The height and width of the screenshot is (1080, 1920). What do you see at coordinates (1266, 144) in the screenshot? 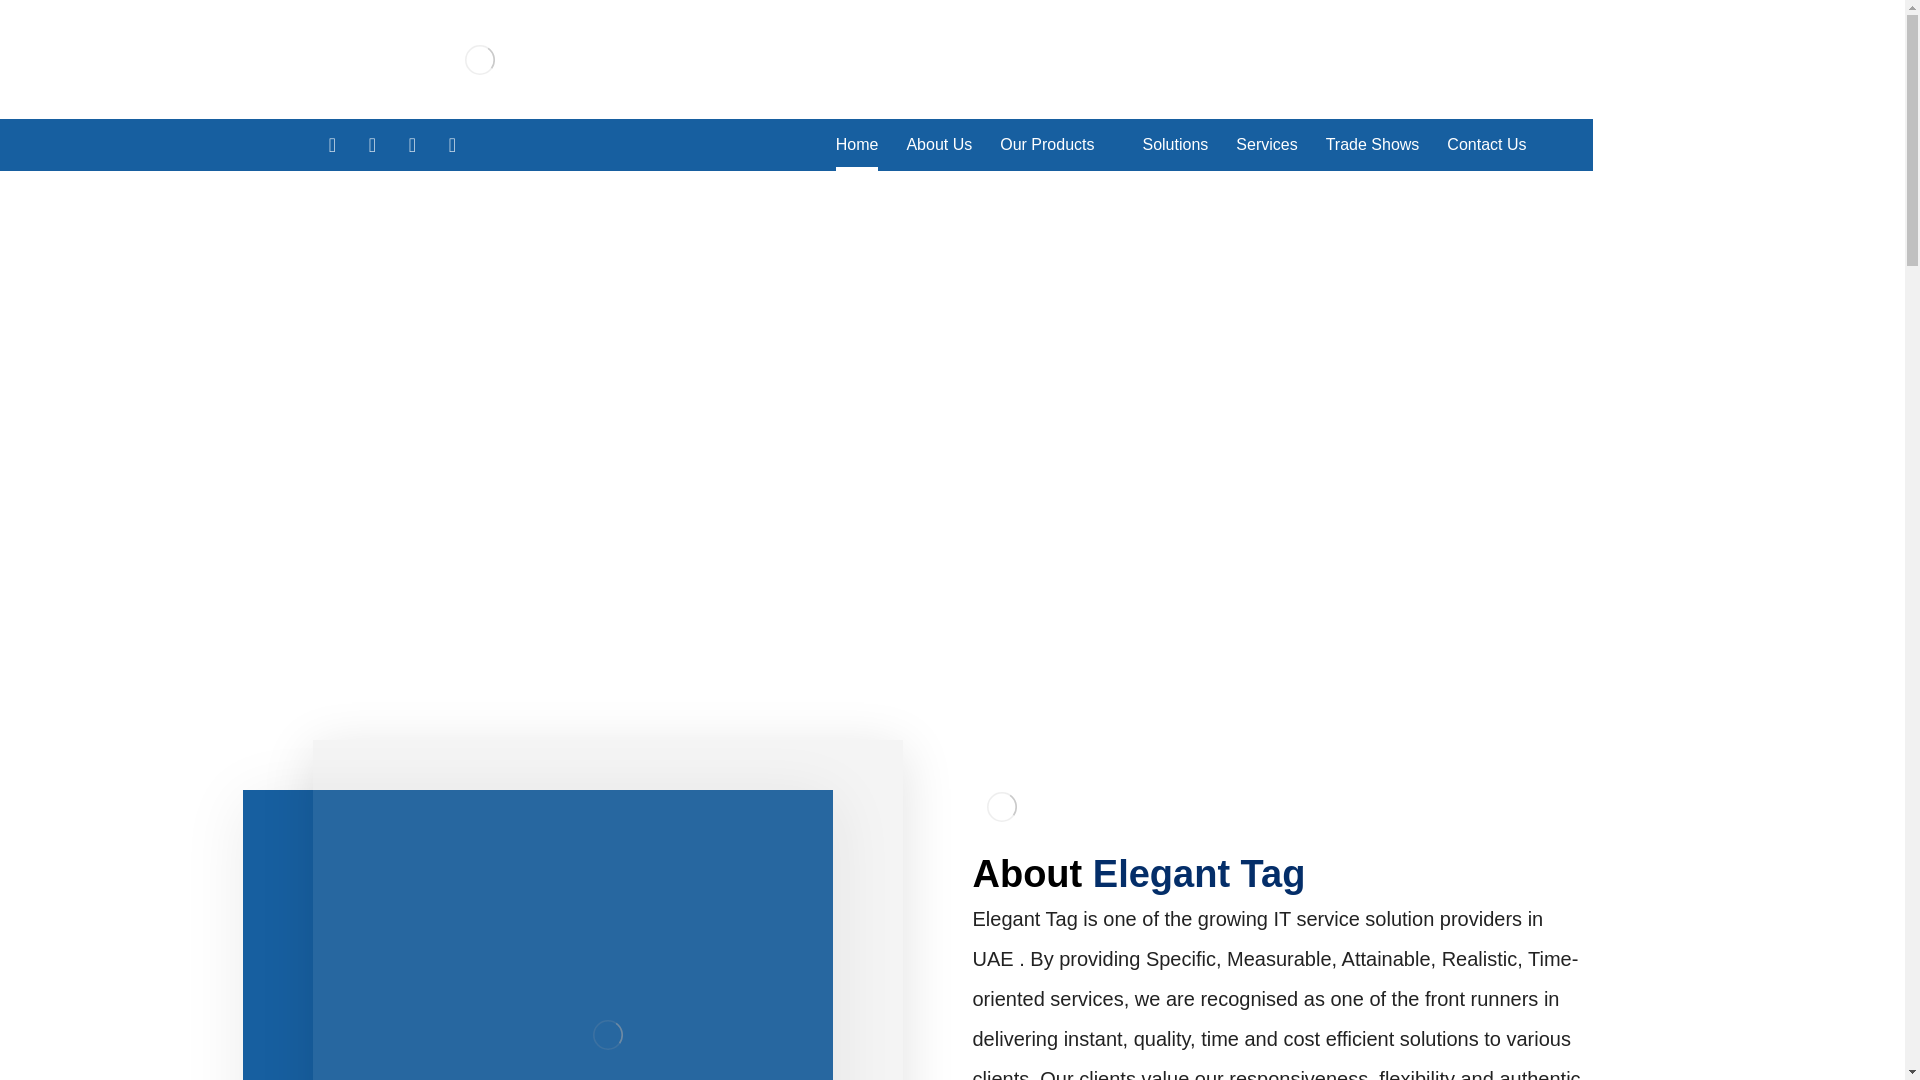
I see `Services` at bounding box center [1266, 144].